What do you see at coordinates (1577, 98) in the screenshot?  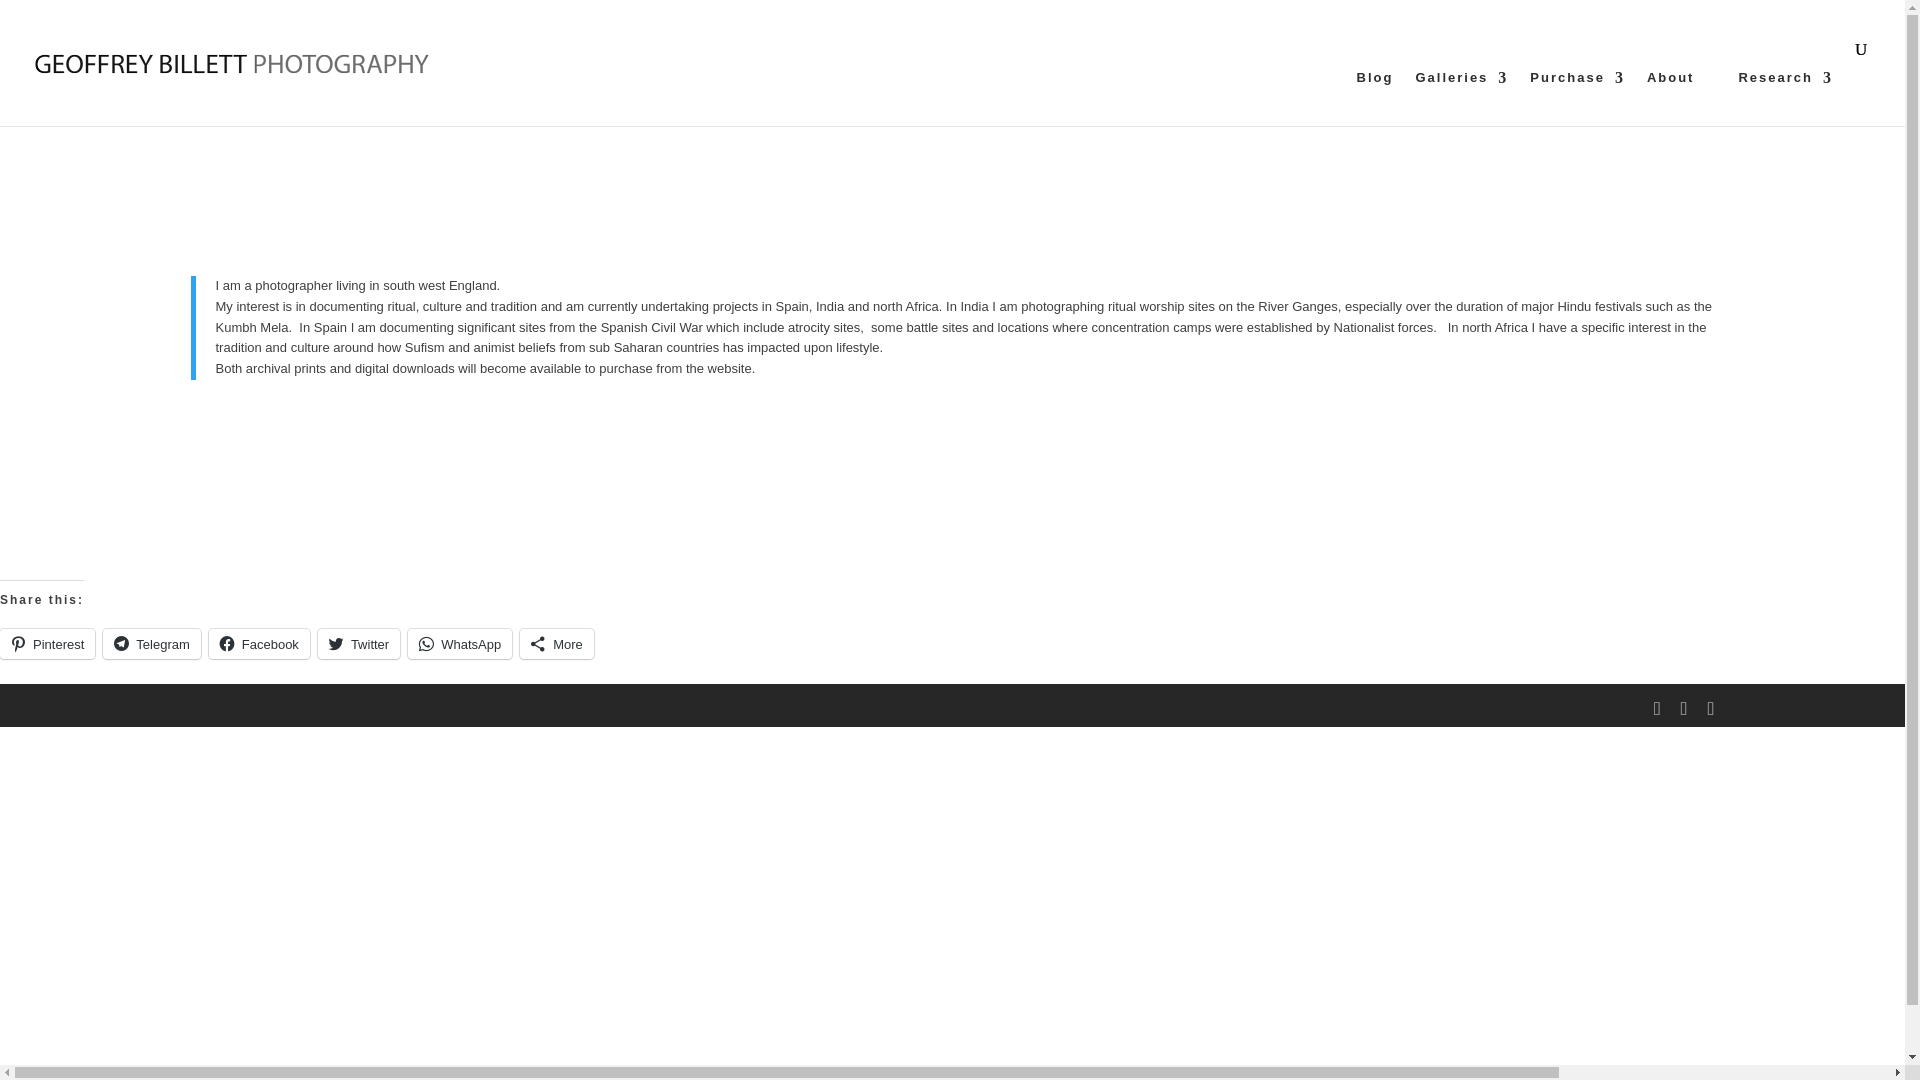 I see `Purchase` at bounding box center [1577, 98].